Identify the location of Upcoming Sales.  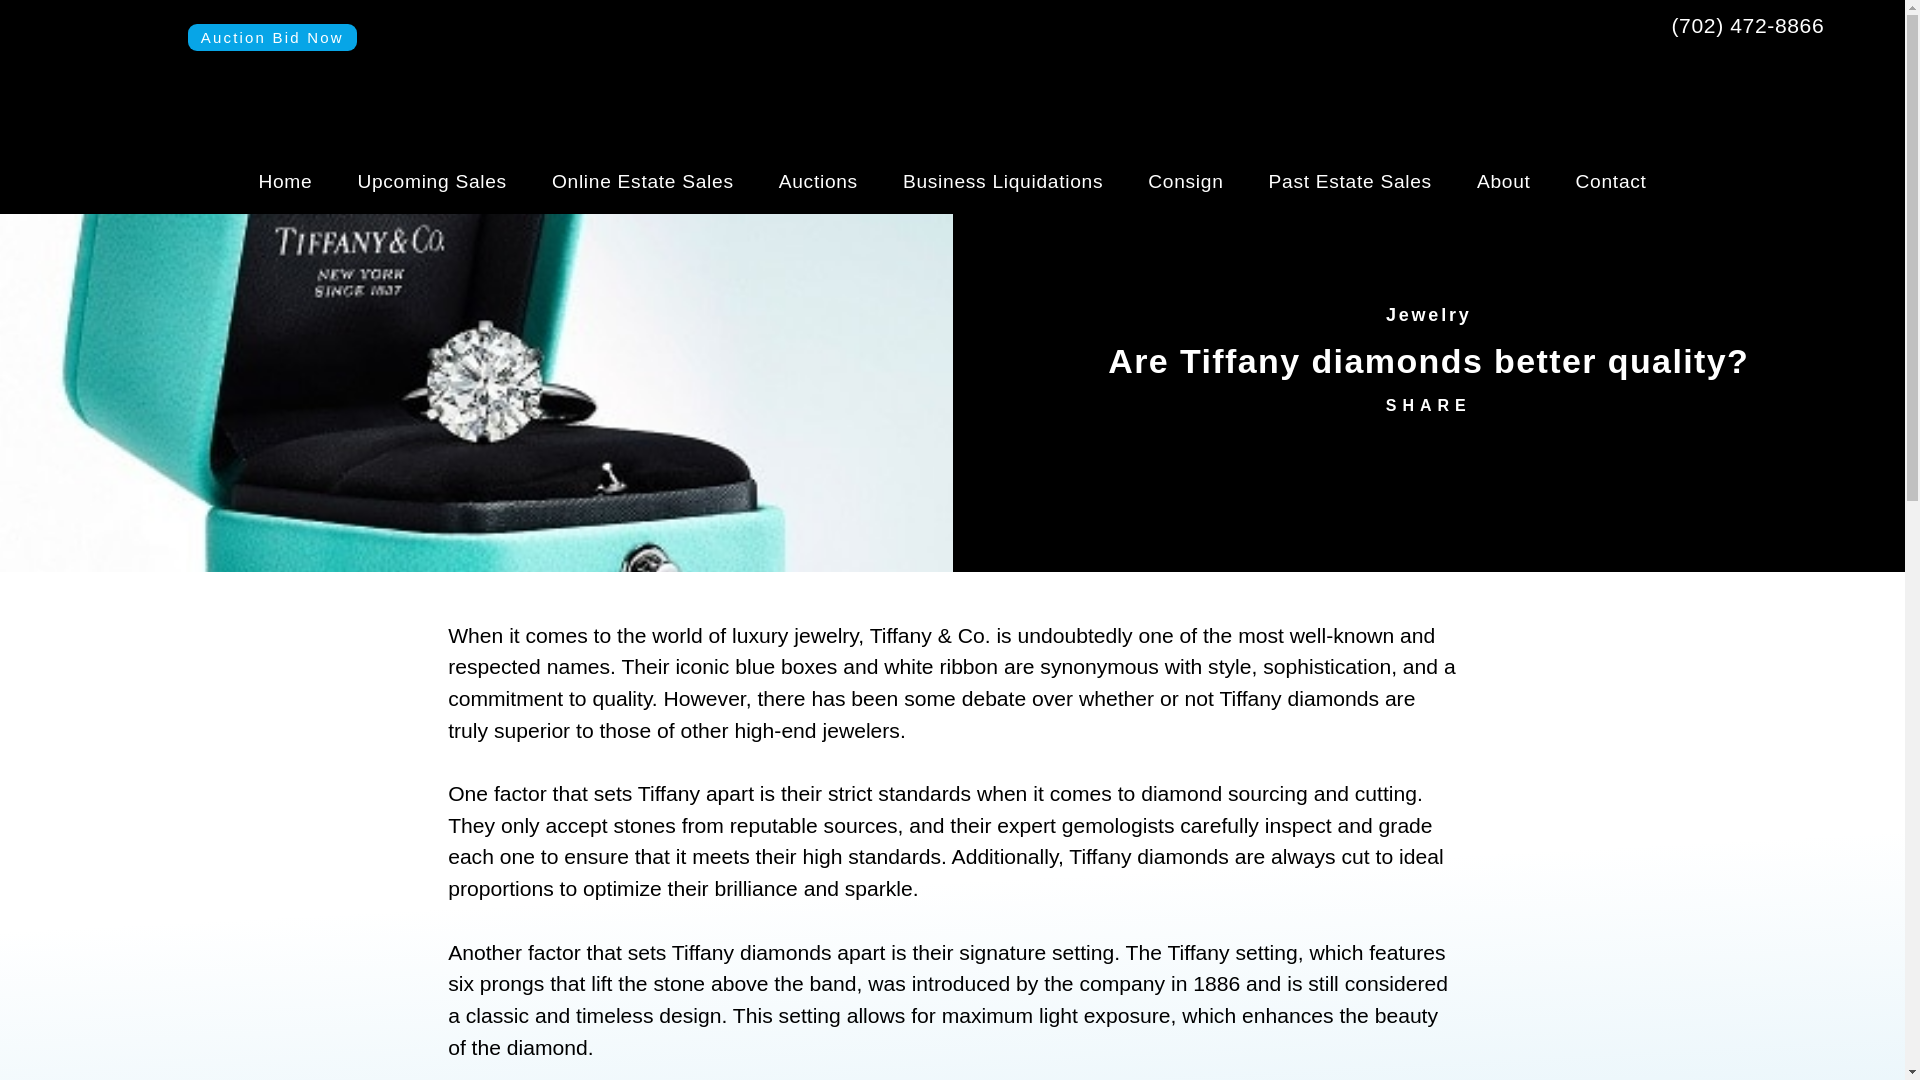
(432, 182).